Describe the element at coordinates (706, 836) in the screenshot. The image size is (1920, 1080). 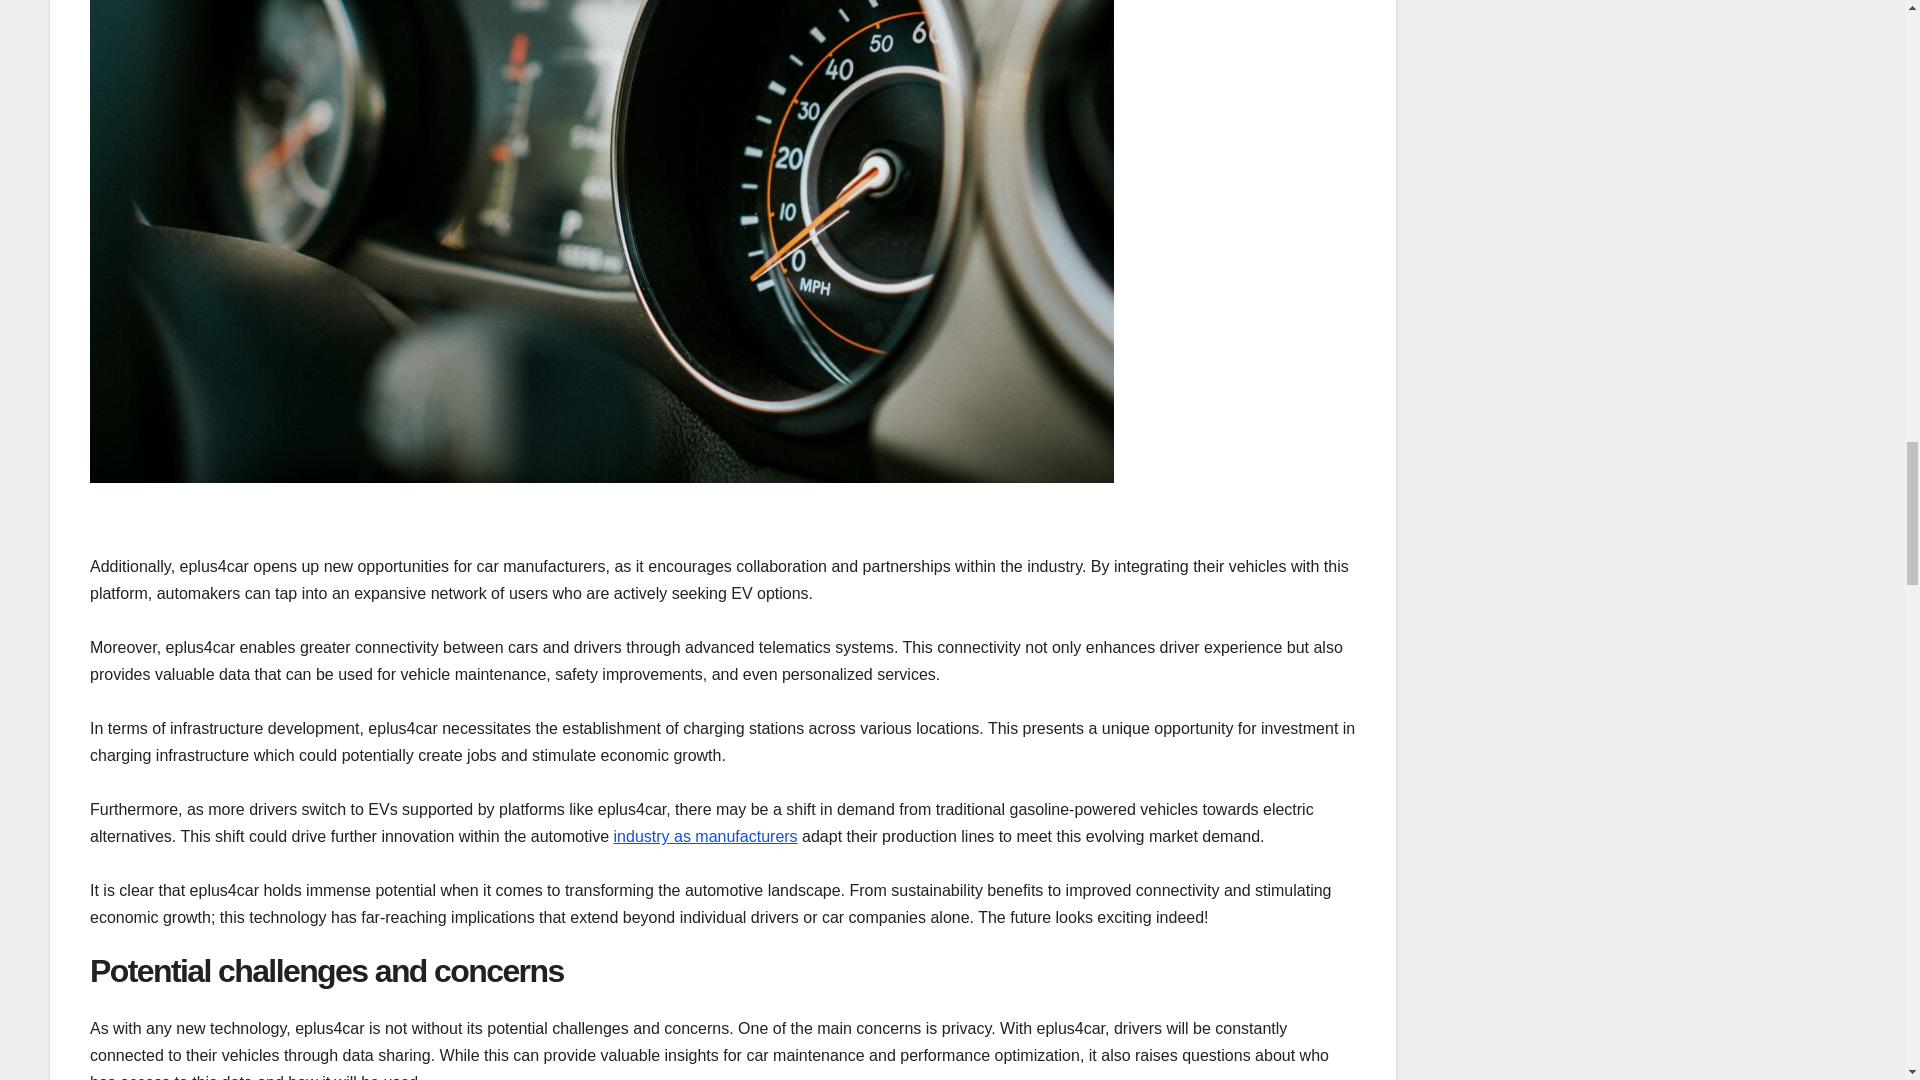
I see `industry as manufacturers` at that location.